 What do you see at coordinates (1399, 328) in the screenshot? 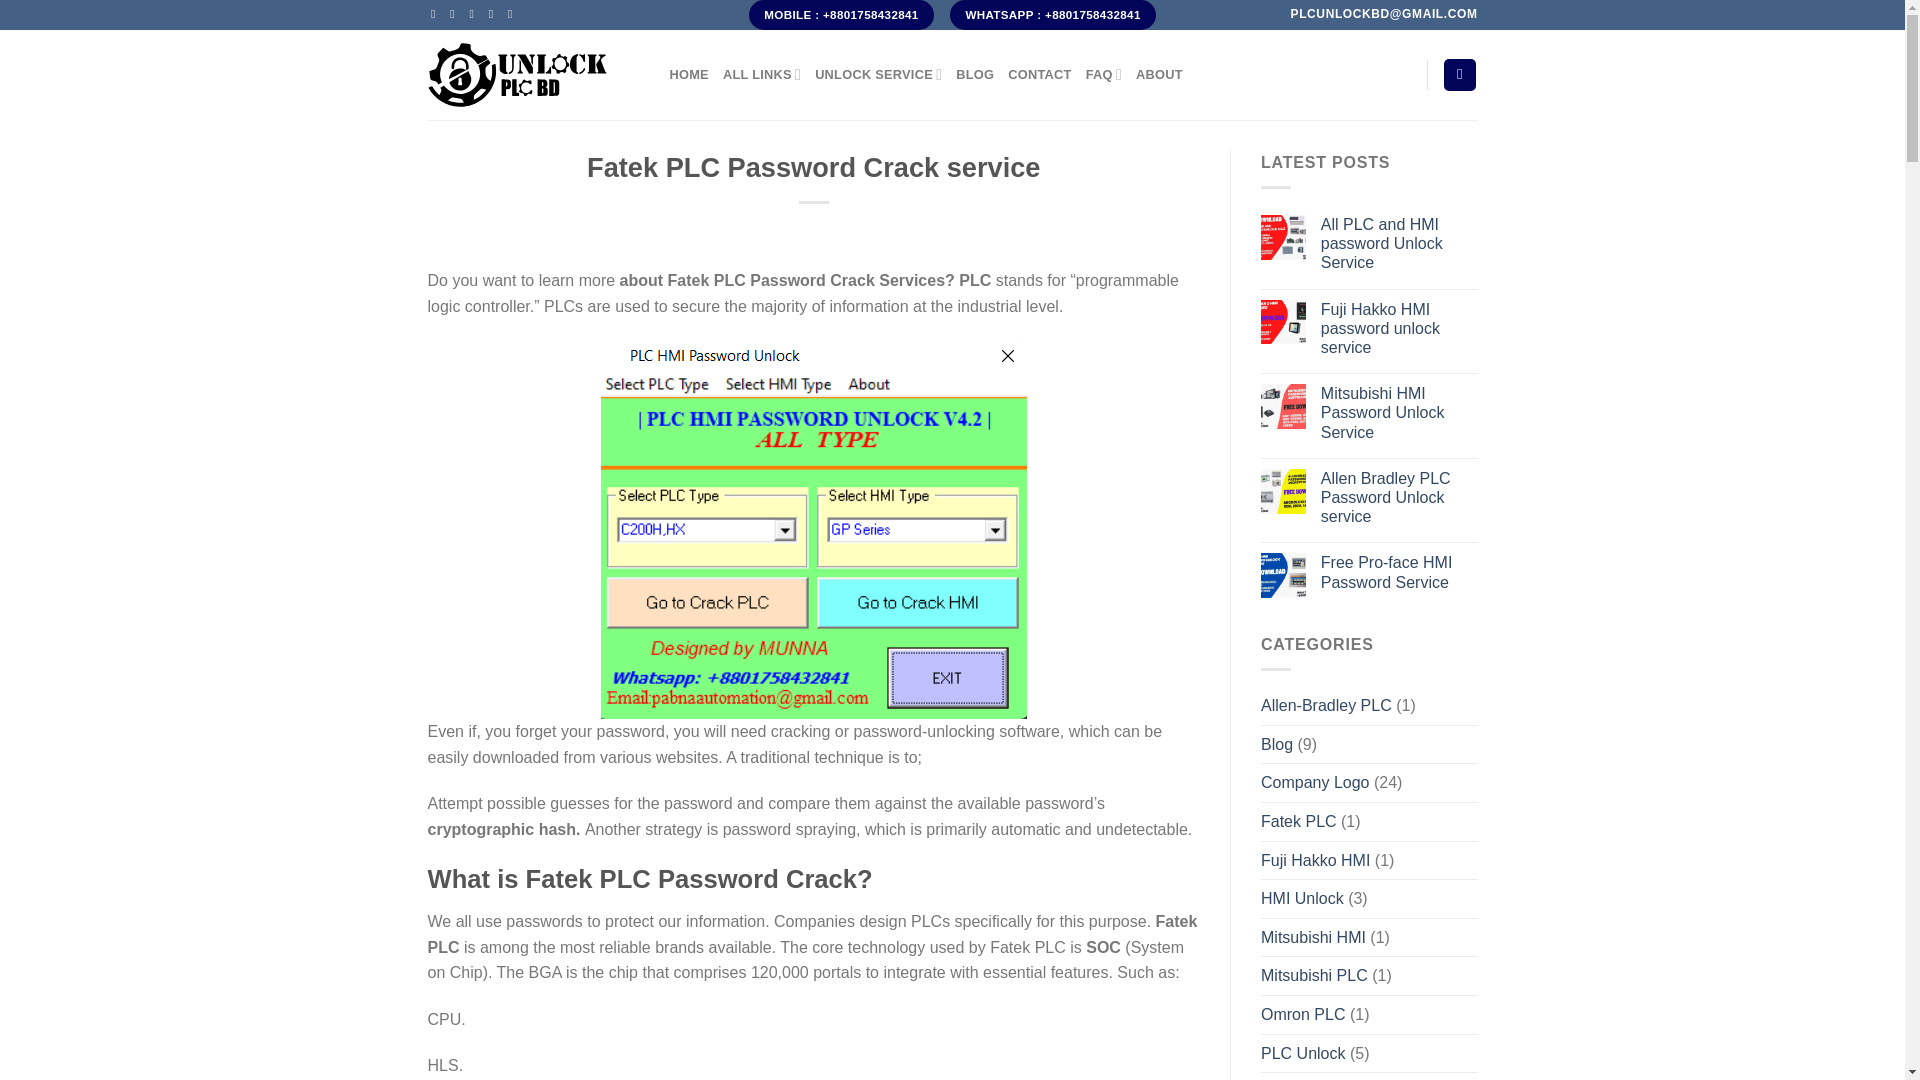
I see `Fuji Hakko HMI password unlock service` at bounding box center [1399, 328].